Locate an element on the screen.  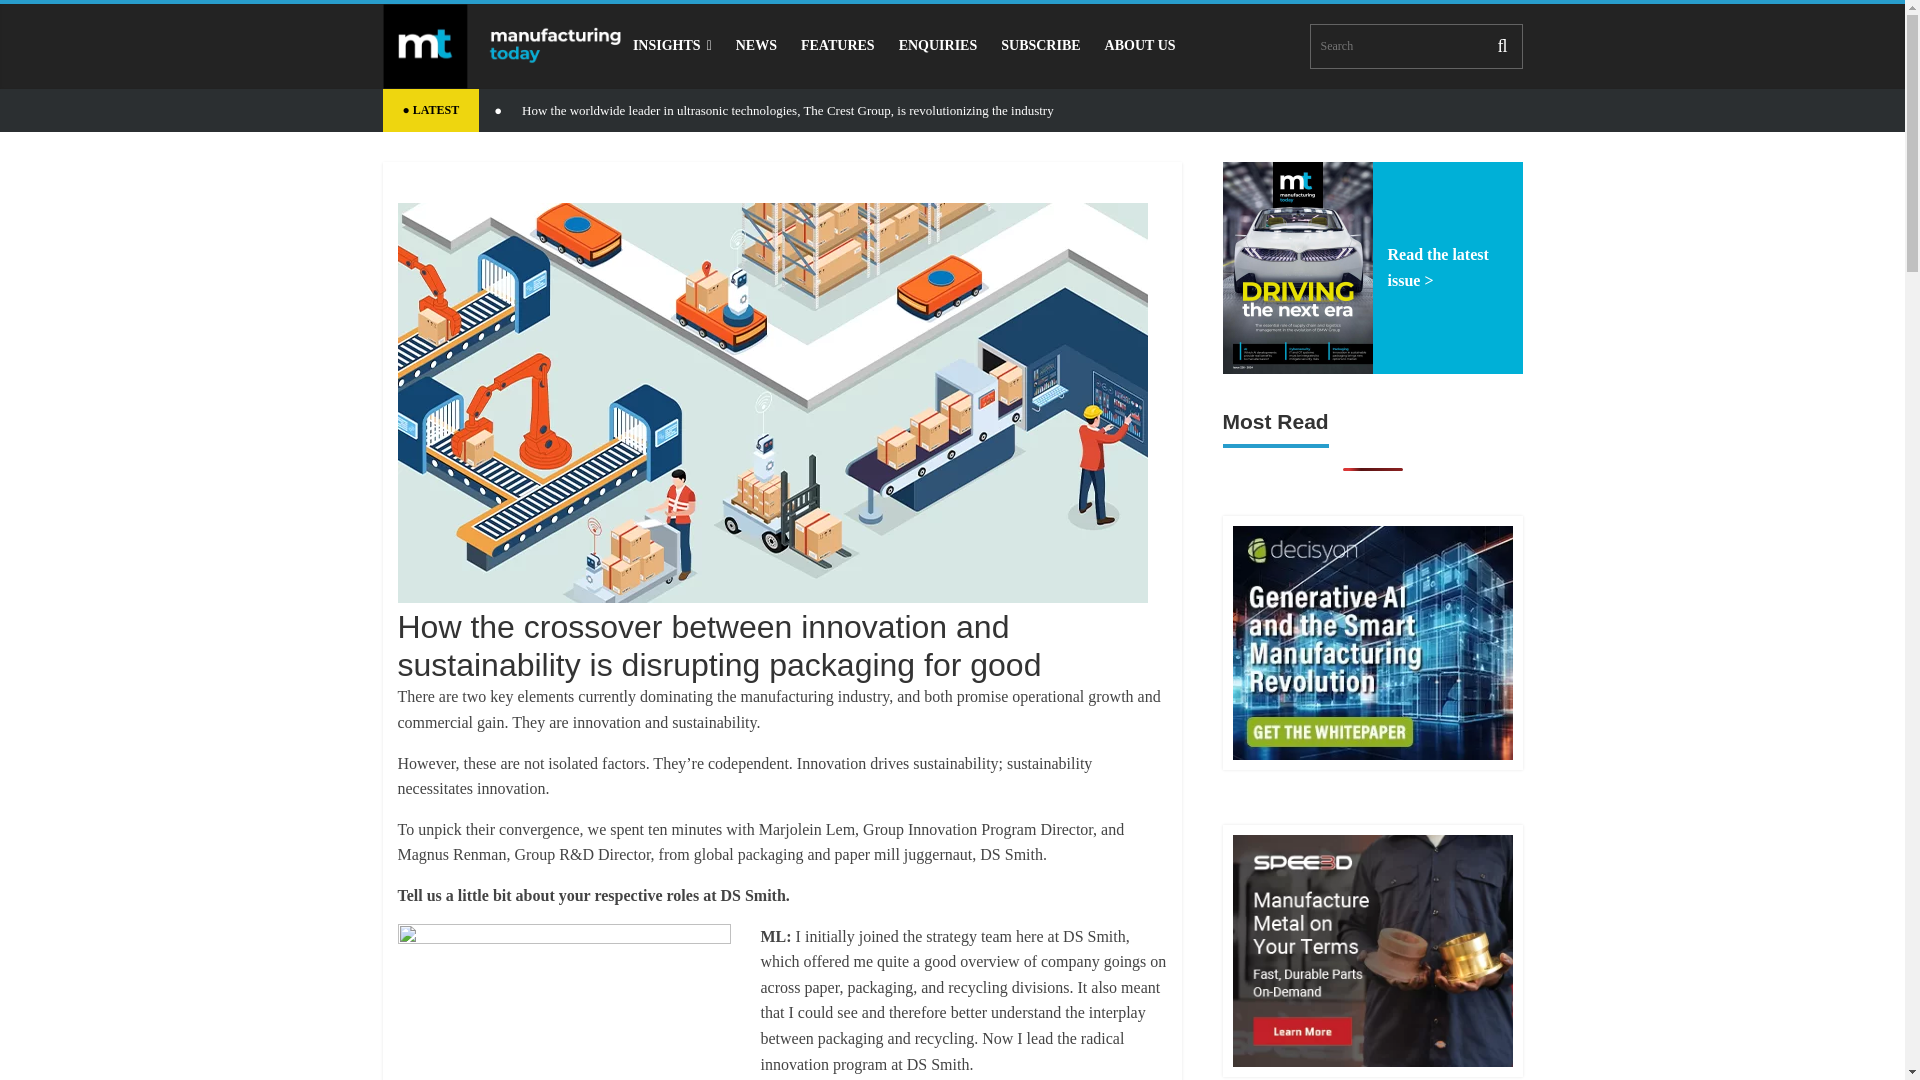
Manufacturing Today is located at coordinates (501, 46).